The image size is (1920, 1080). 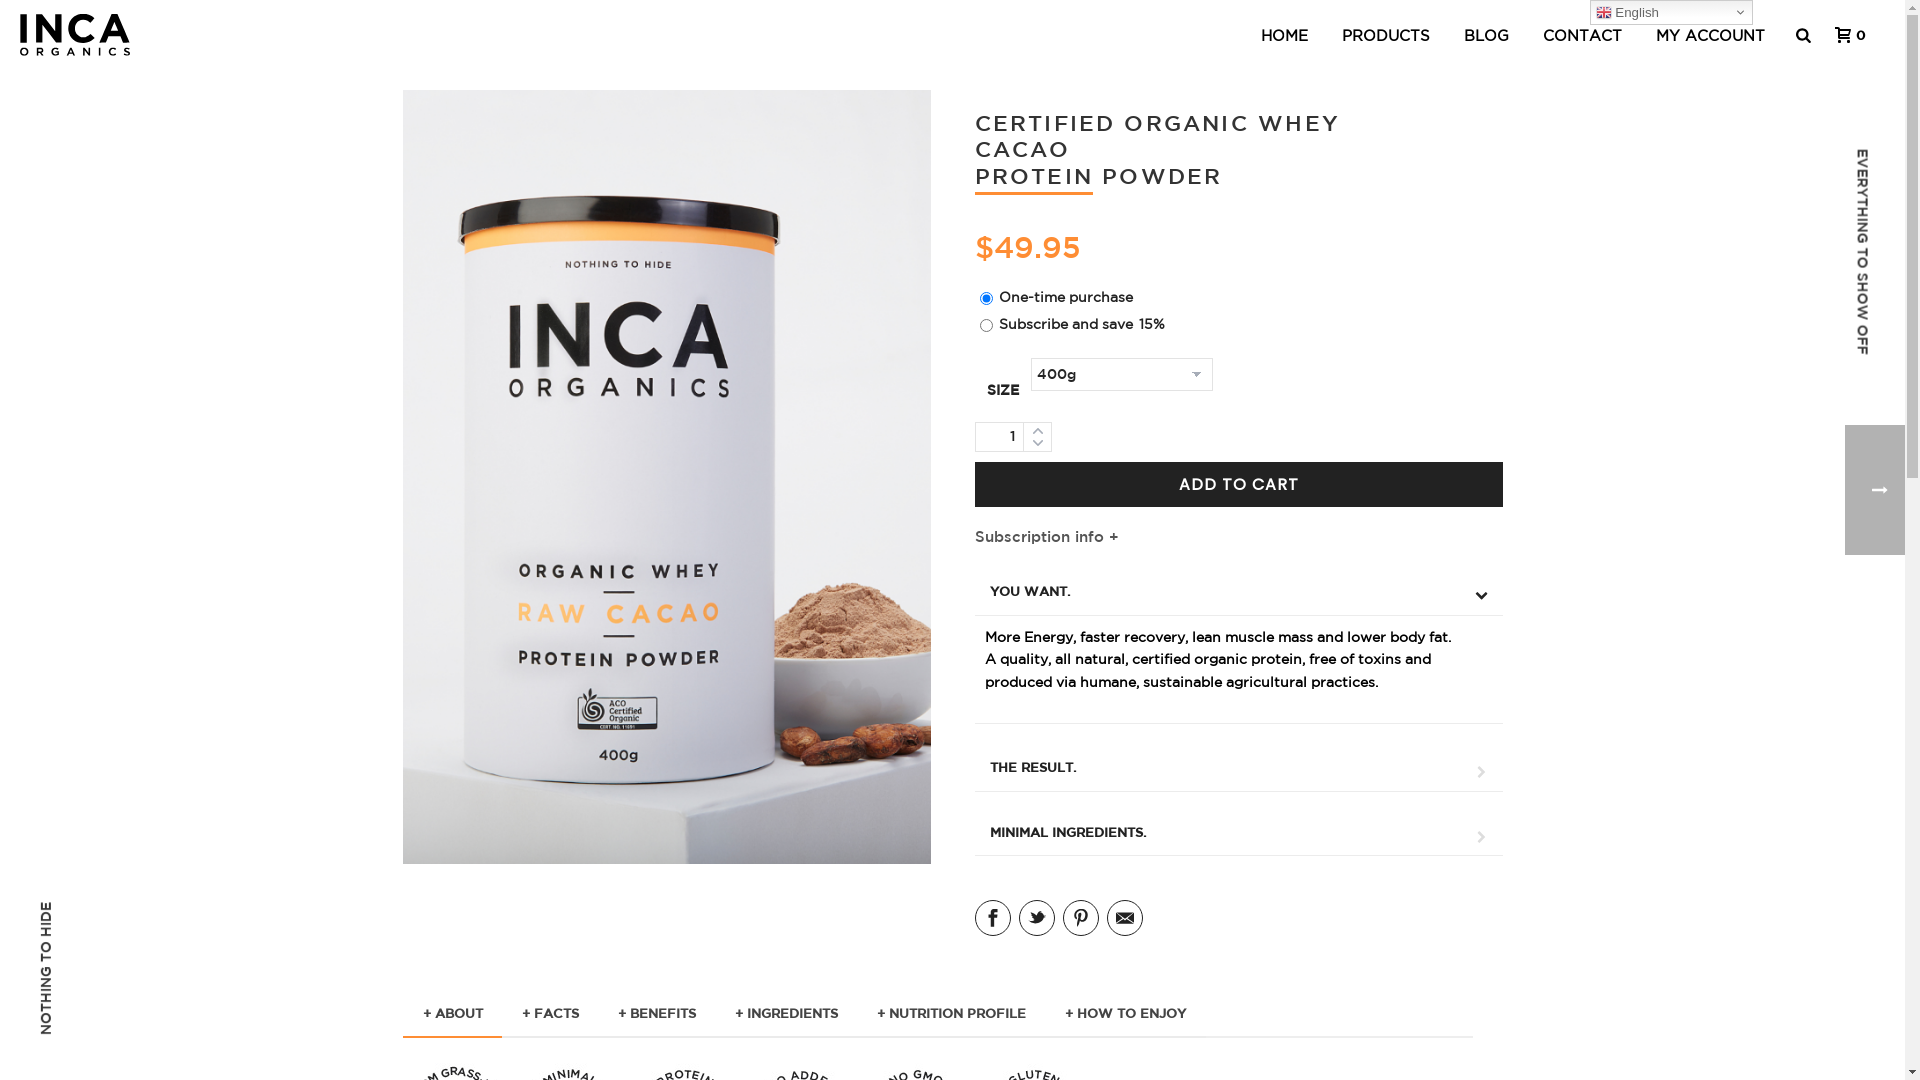 What do you see at coordinates (1124, 1015) in the screenshot?
I see `+ HOW TO ENJOY` at bounding box center [1124, 1015].